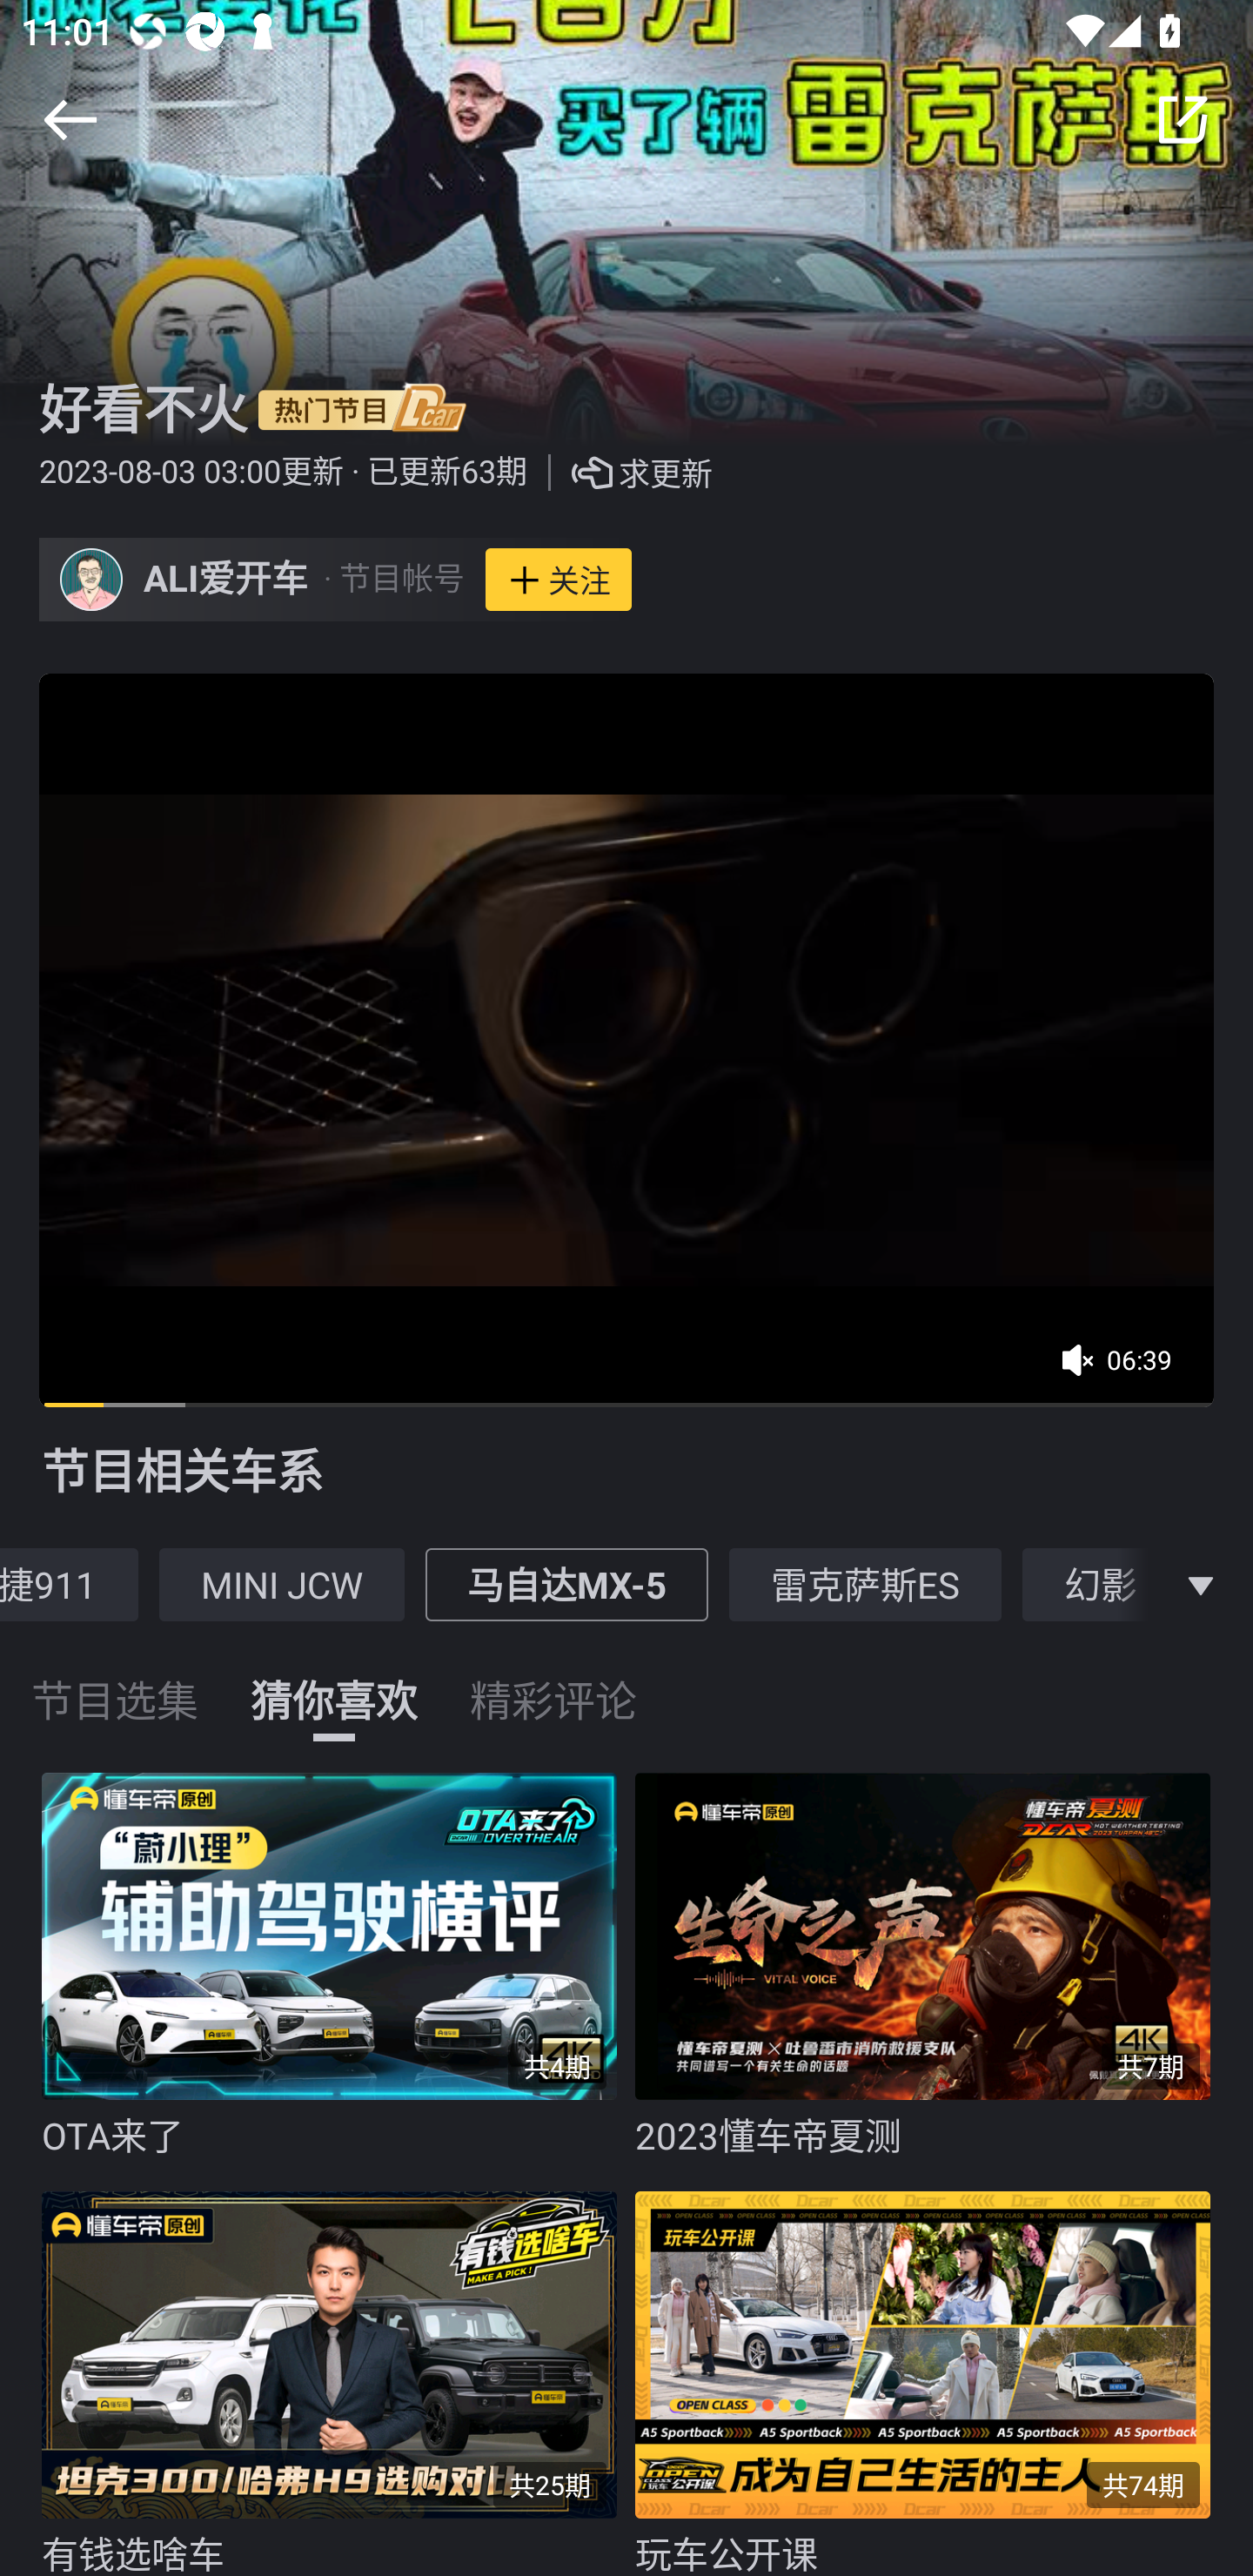 Image resolution: width=1253 pixels, height=2576 pixels. Describe the element at coordinates (932, 1967) in the screenshot. I see `共7期 2023懂车帝夏测` at that location.